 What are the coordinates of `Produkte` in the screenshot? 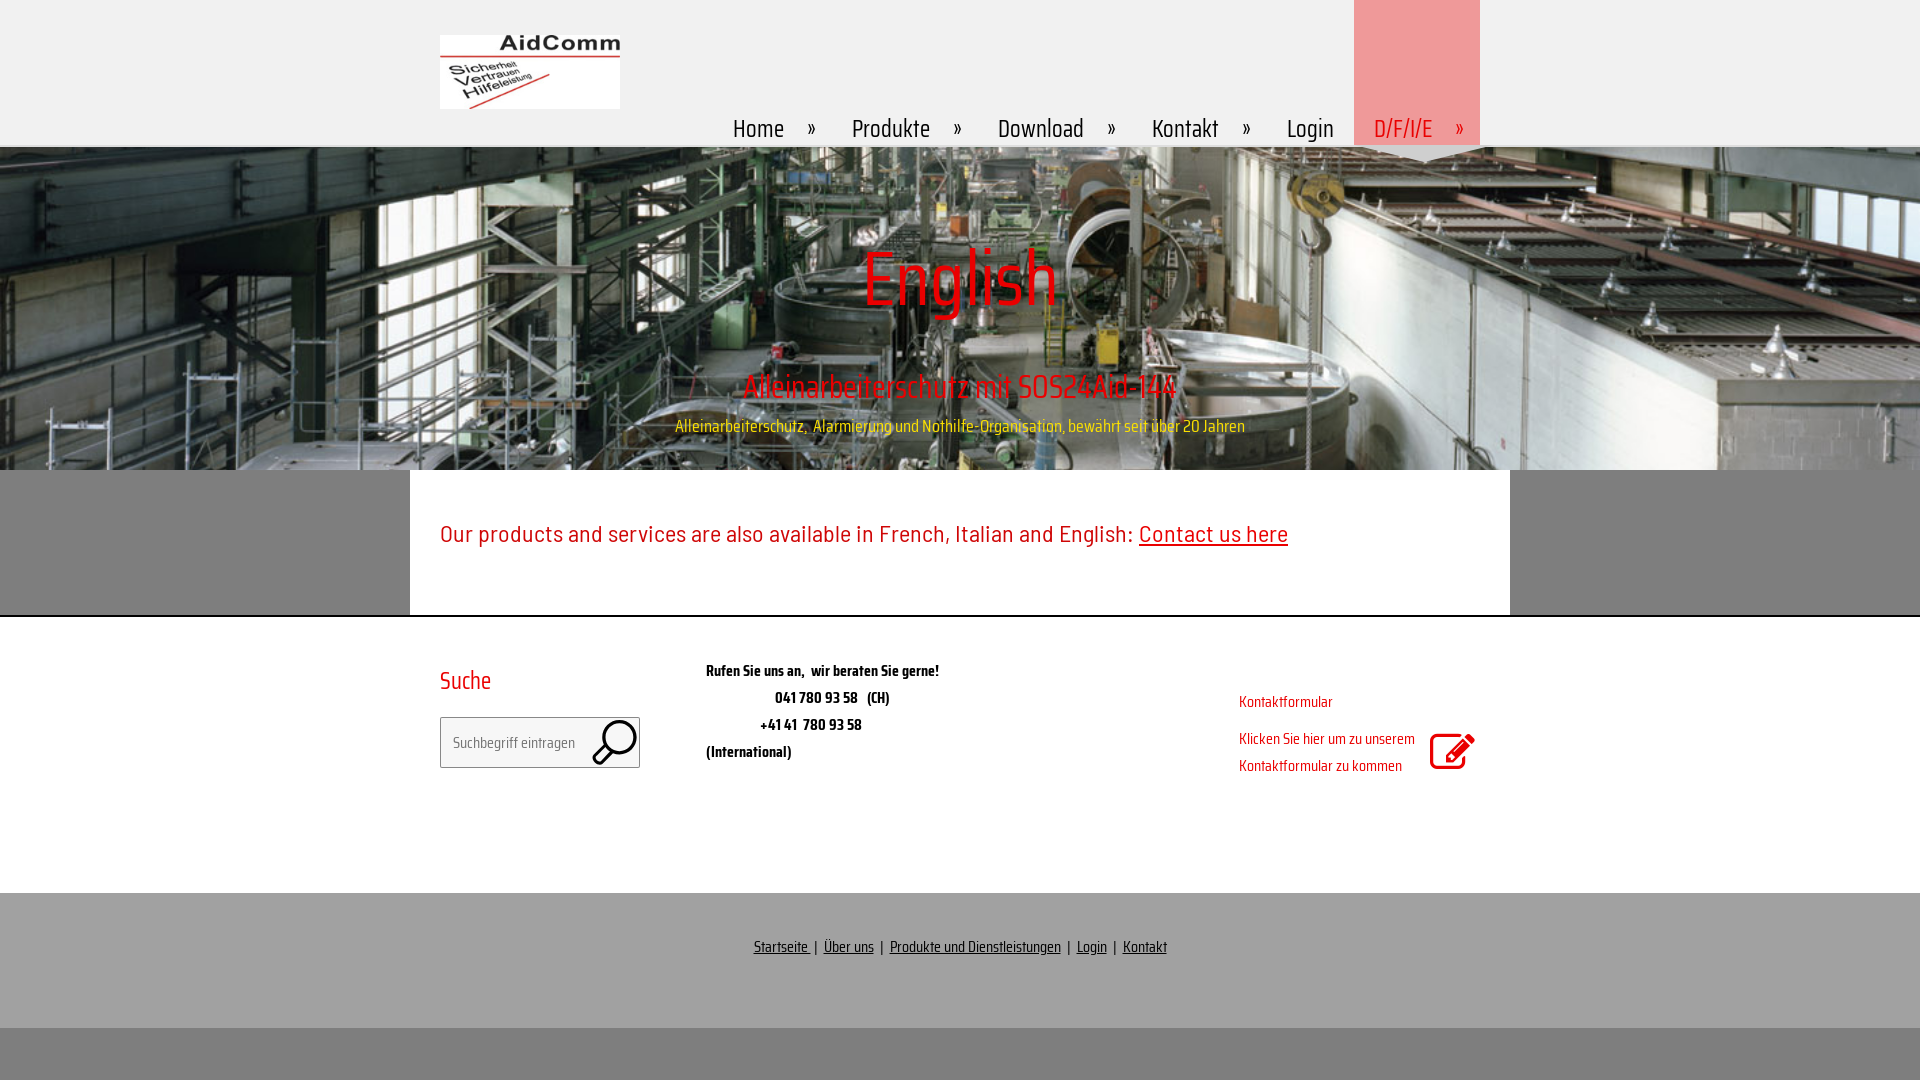 It's located at (905, 72).